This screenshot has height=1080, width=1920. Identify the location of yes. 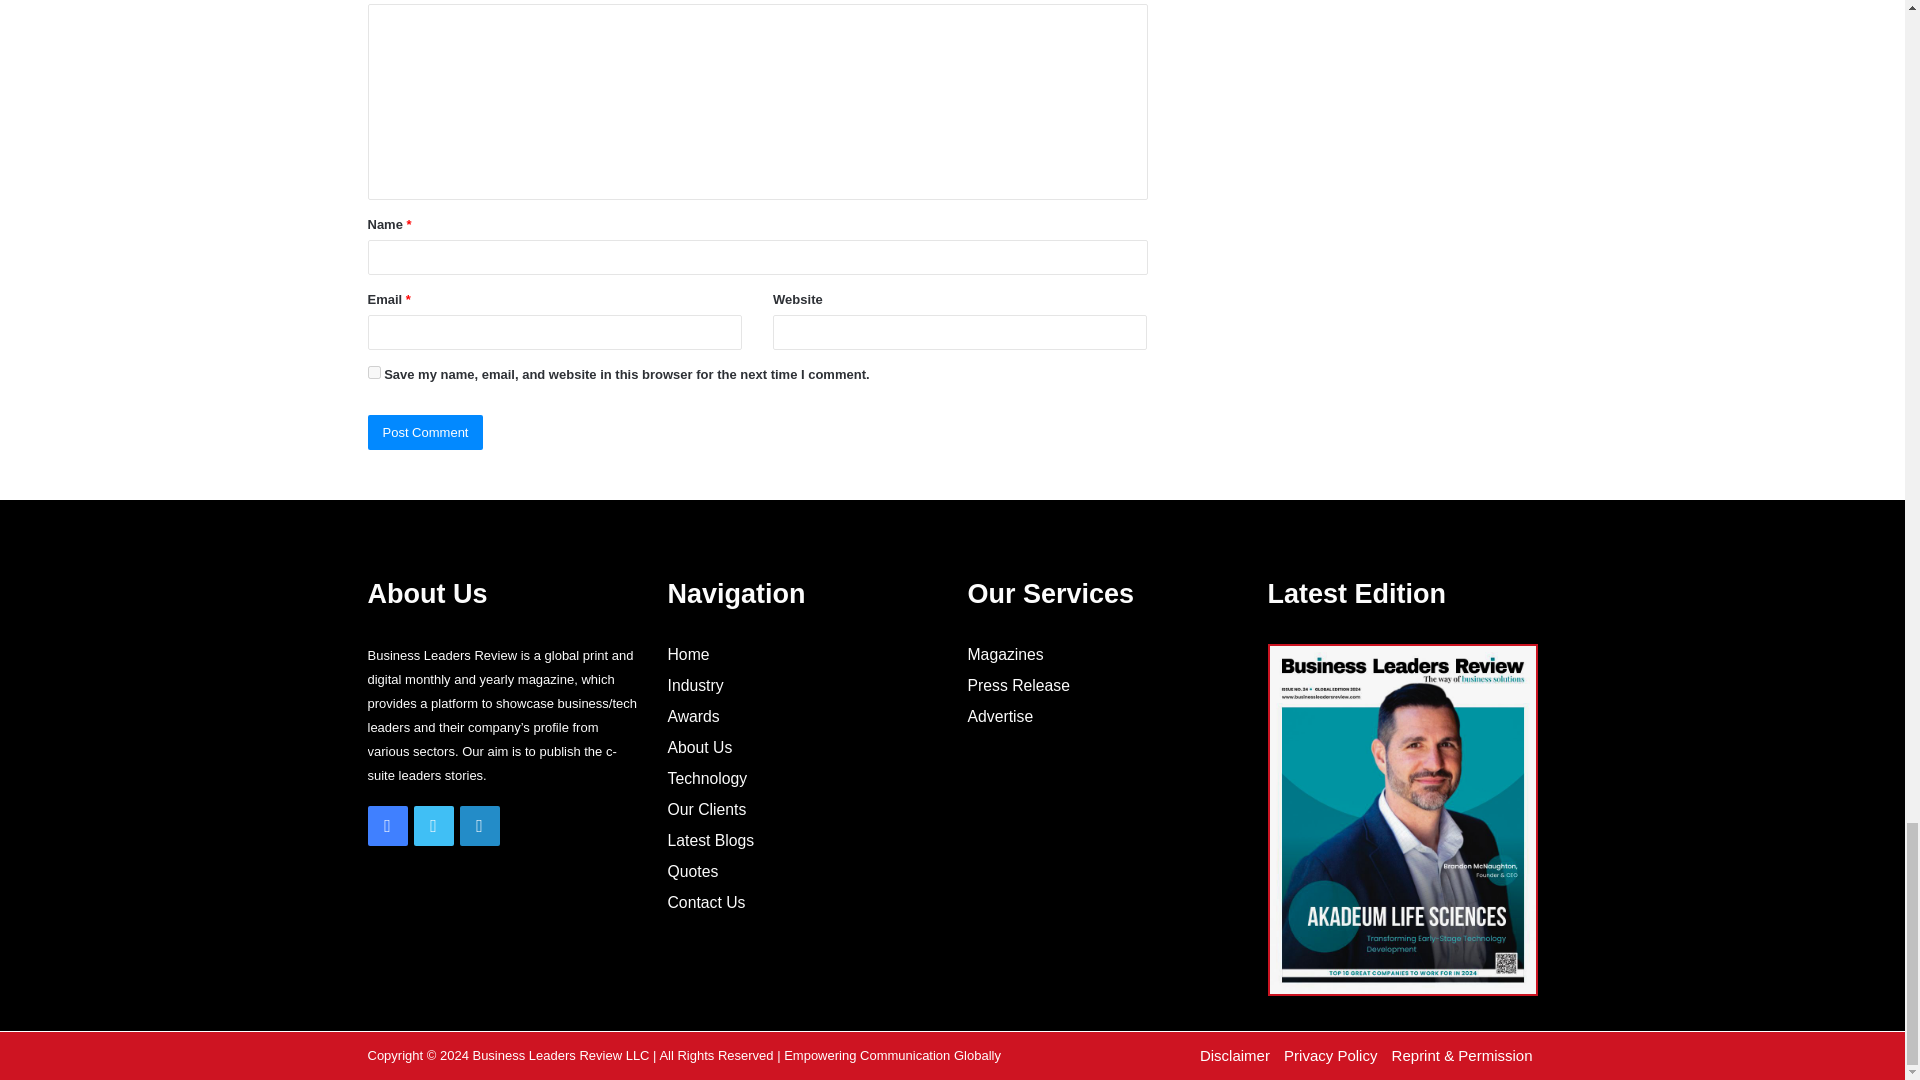
(374, 372).